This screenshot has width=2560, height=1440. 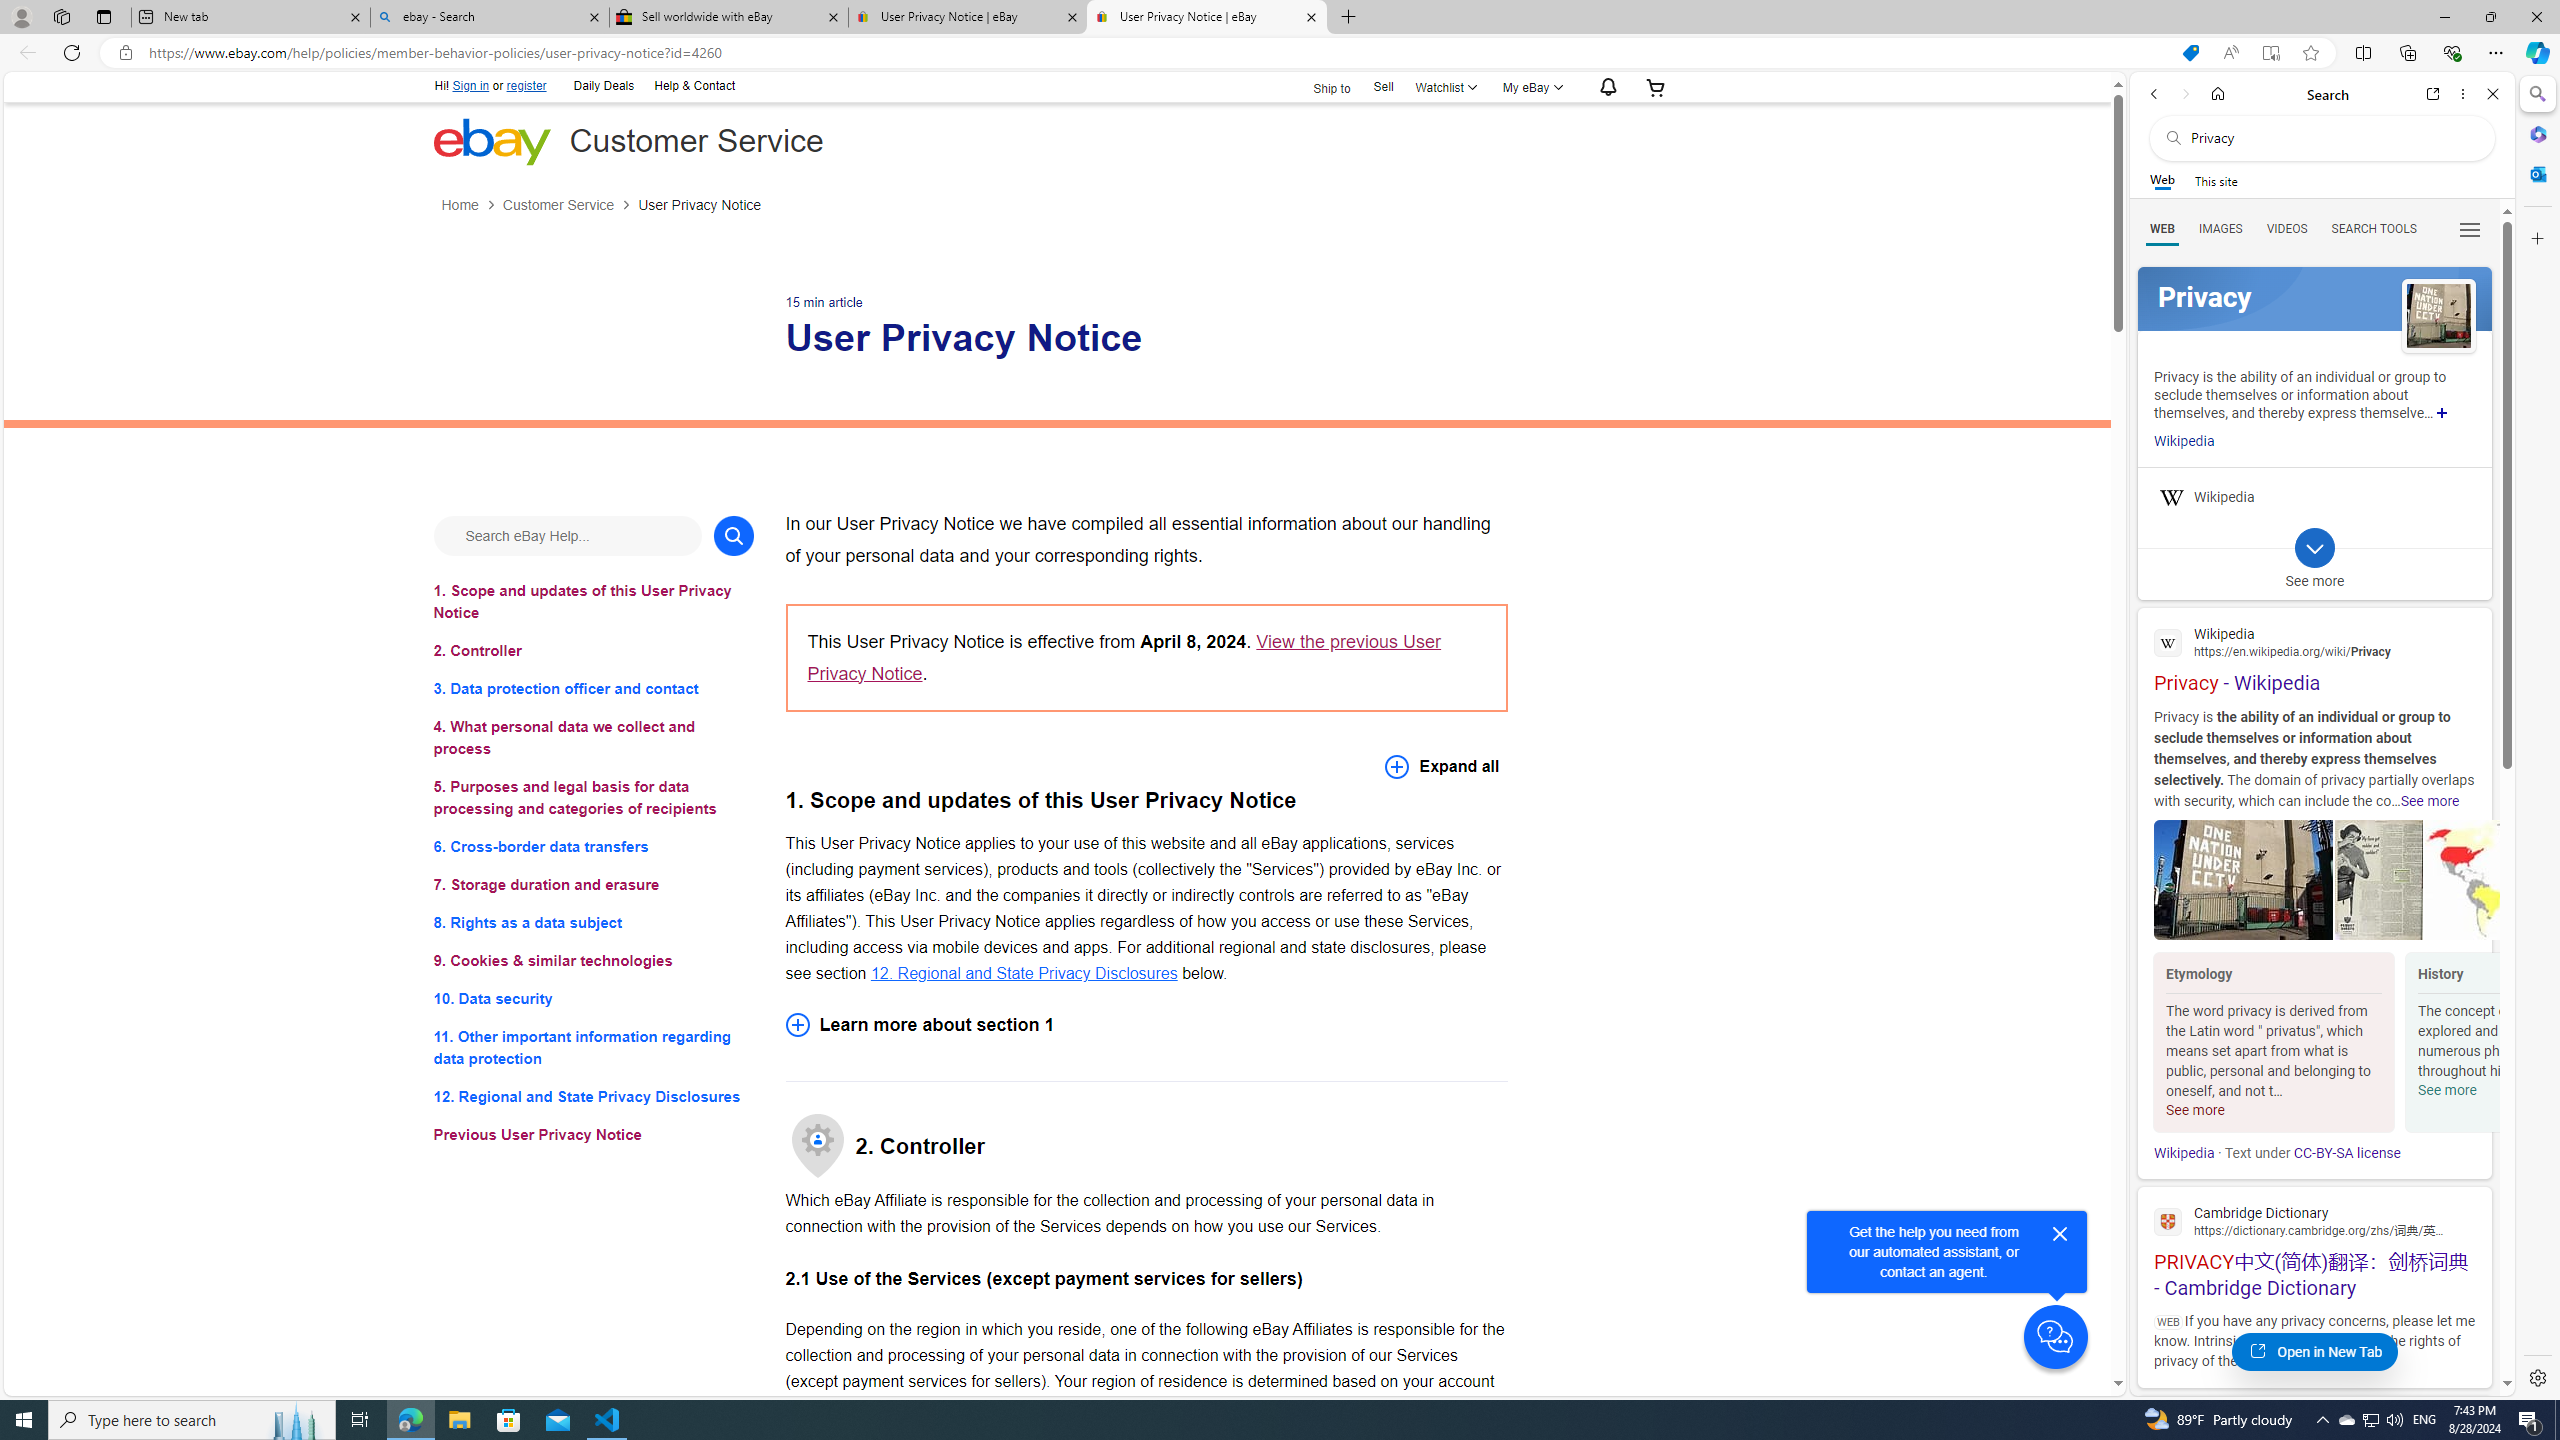 What do you see at coordinates (1656, 86) in the screenshot?
I see `Expand Cart` at bounding box center [1656, 86].